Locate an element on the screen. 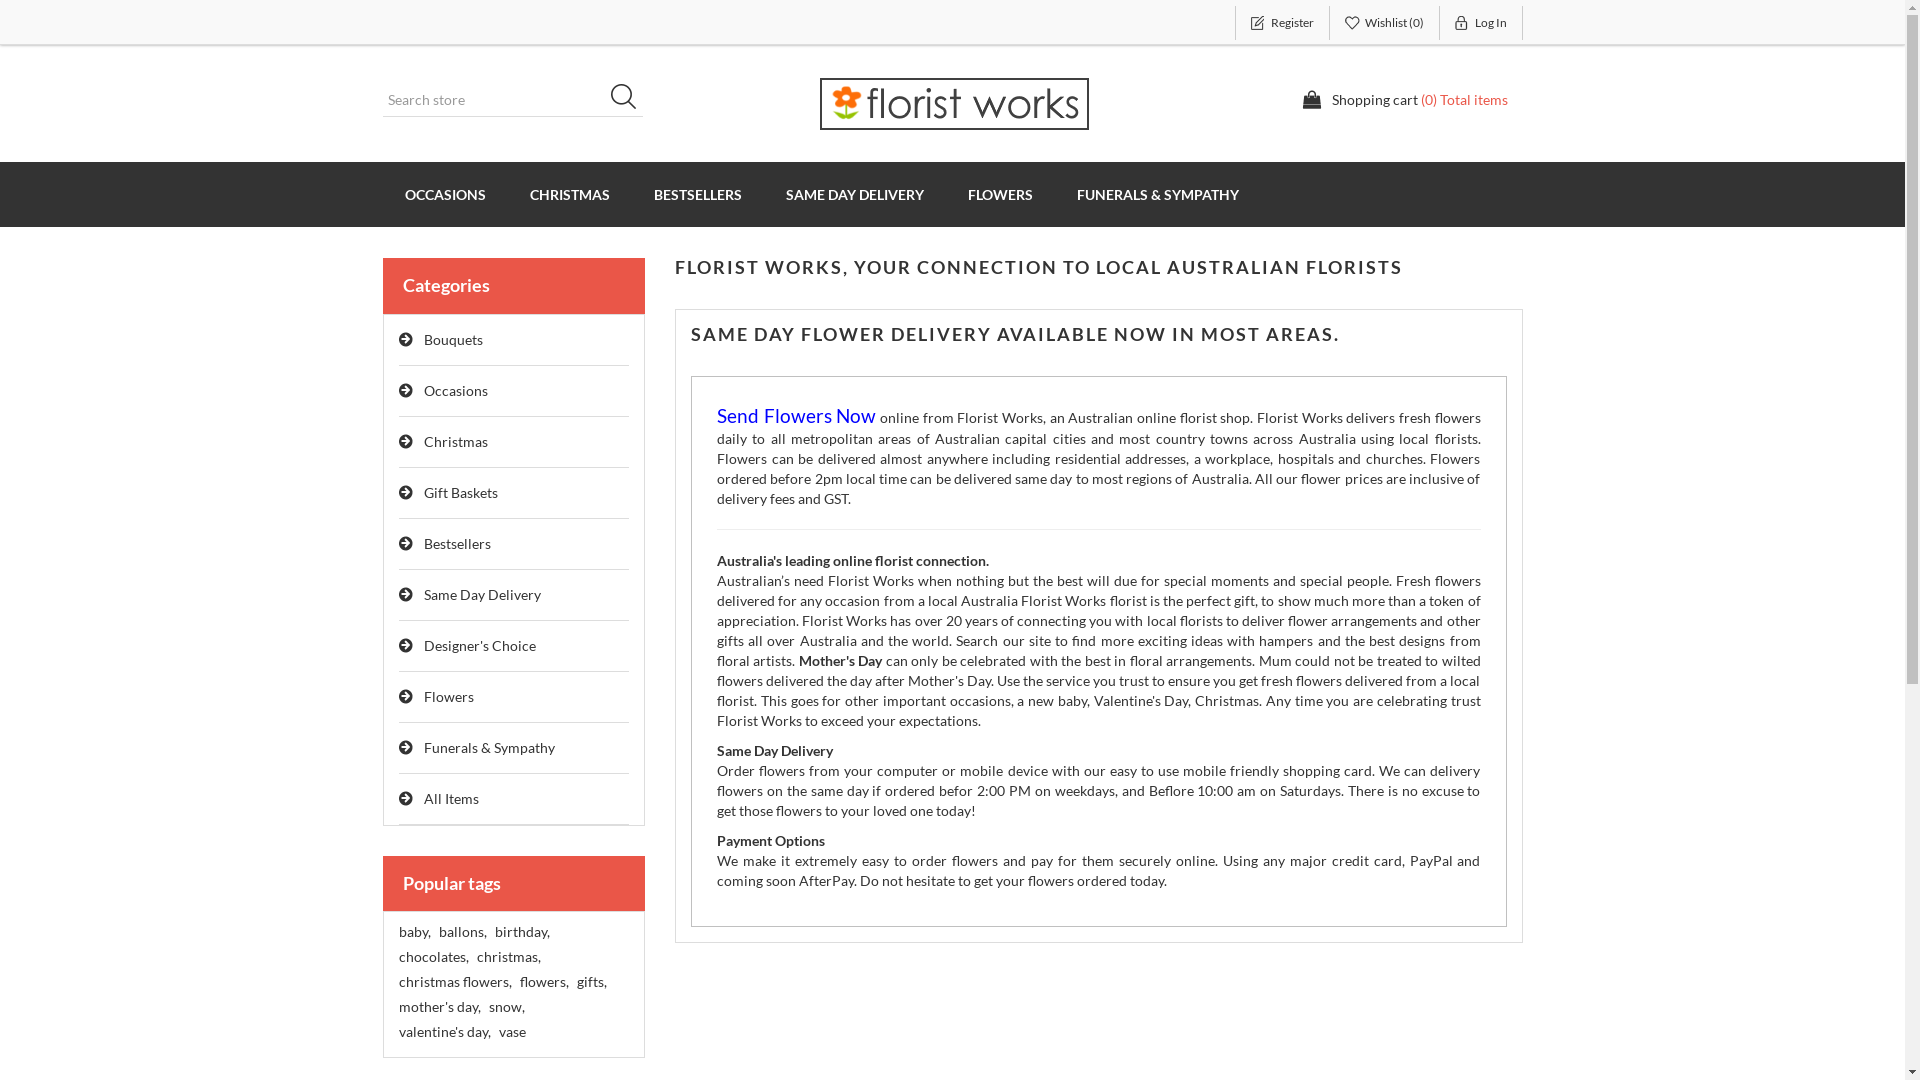  Bouquets is located at coordinates (514, 340).